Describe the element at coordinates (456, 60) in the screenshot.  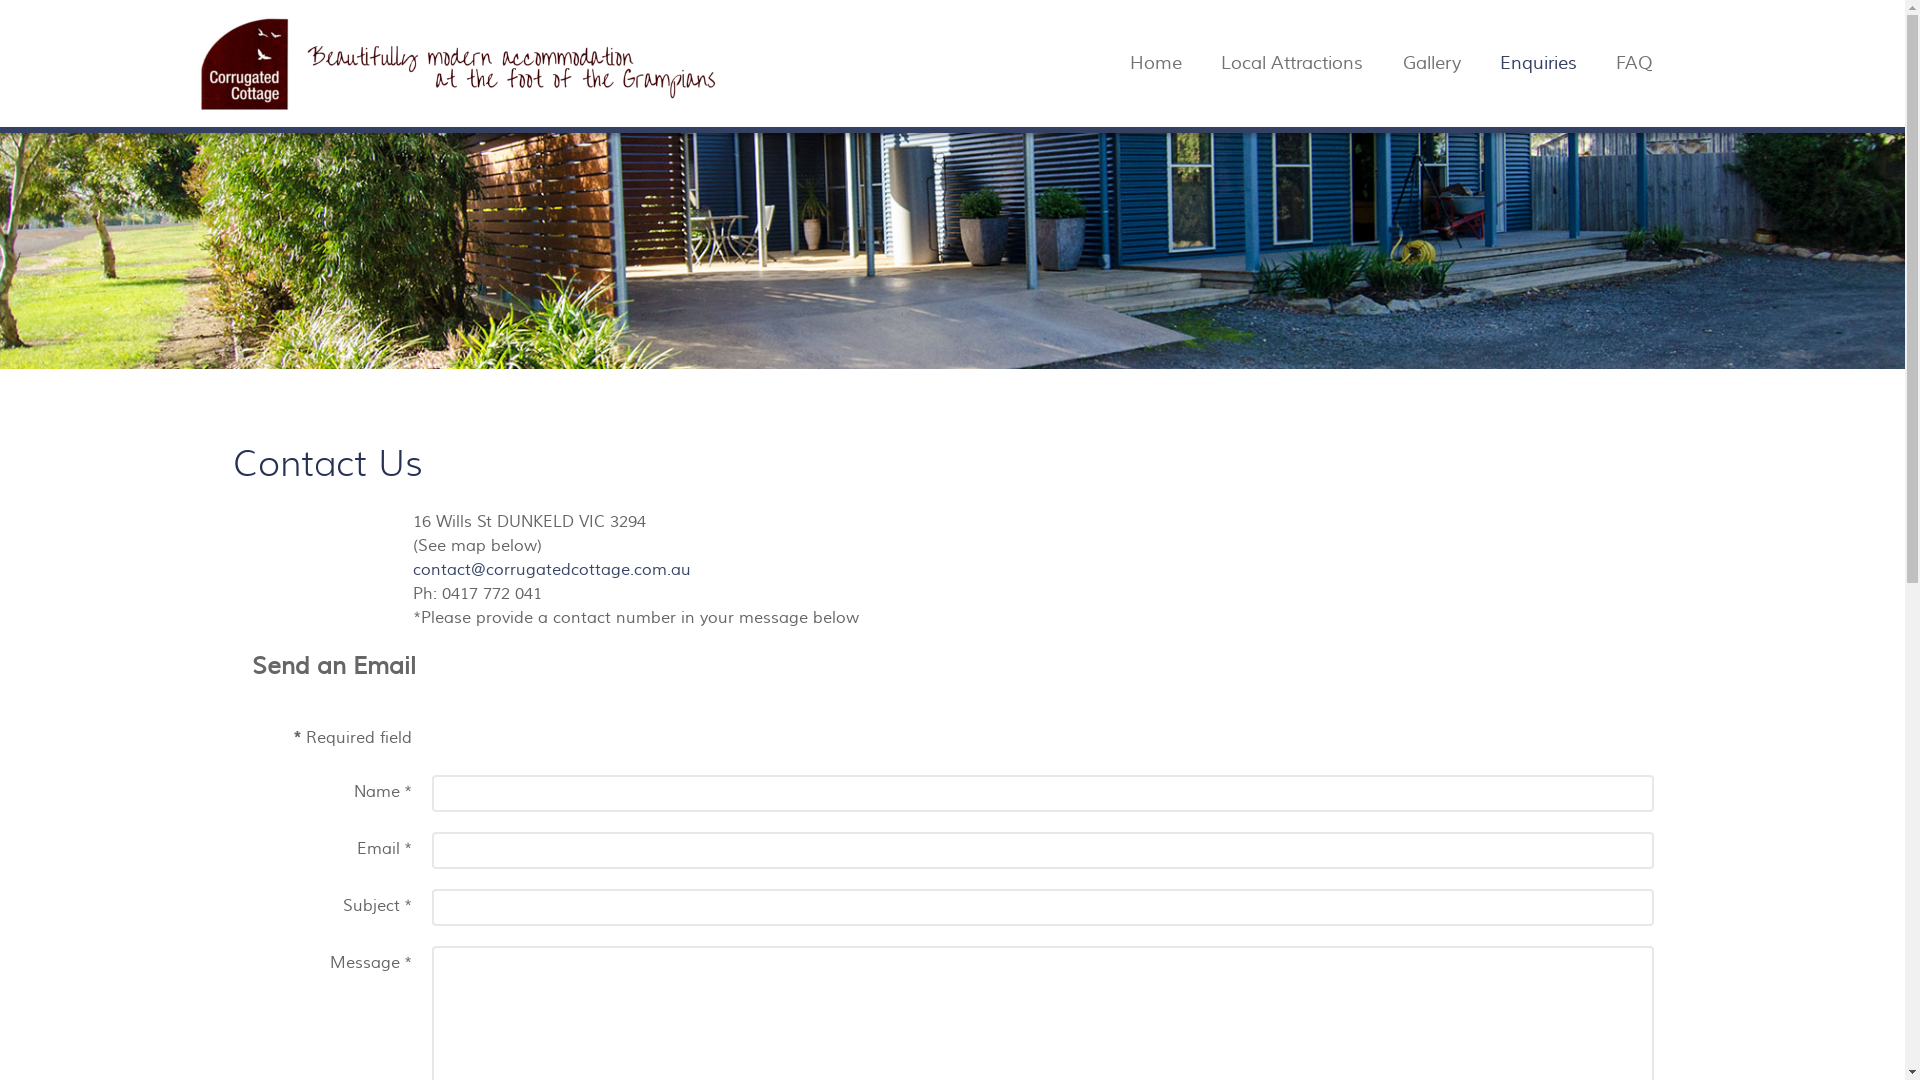
I see `Sienna` at that location.